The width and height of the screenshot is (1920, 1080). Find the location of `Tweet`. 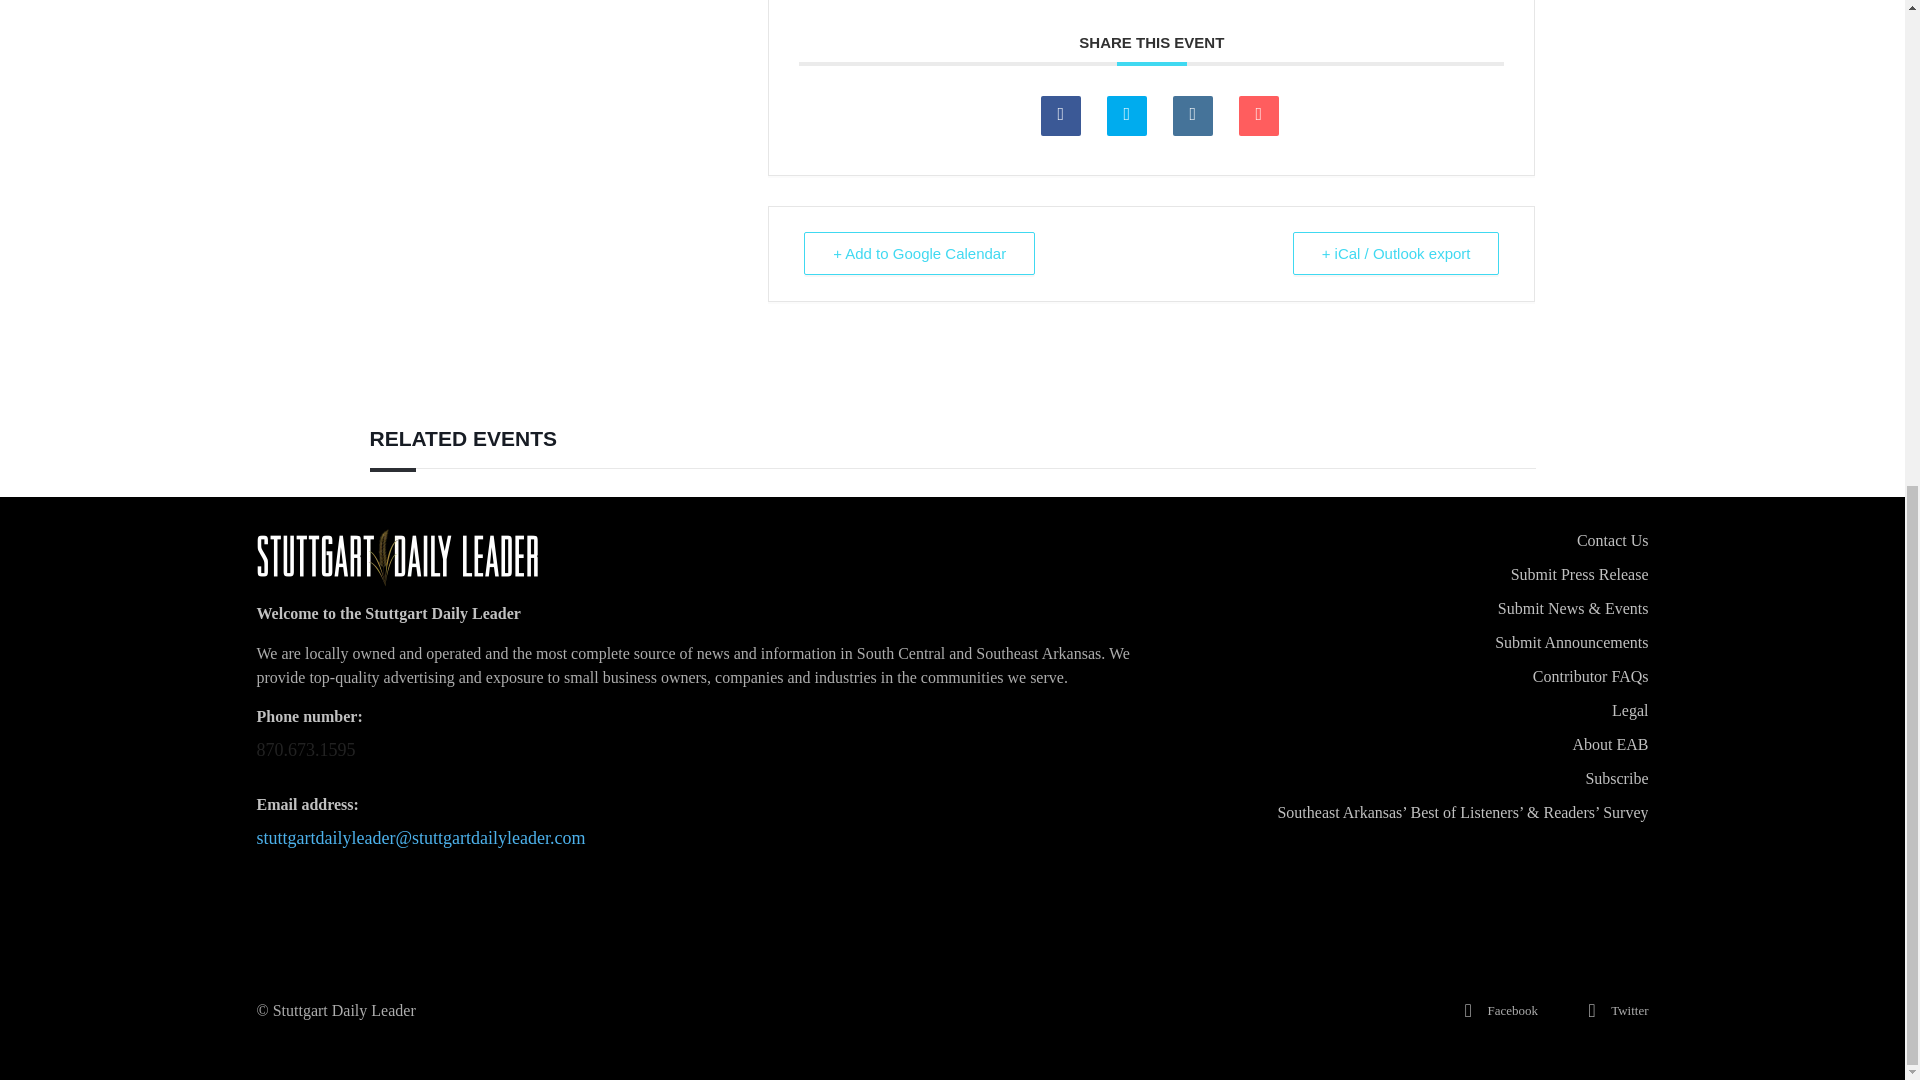

Tweet is located at coordinates (1126, 116).